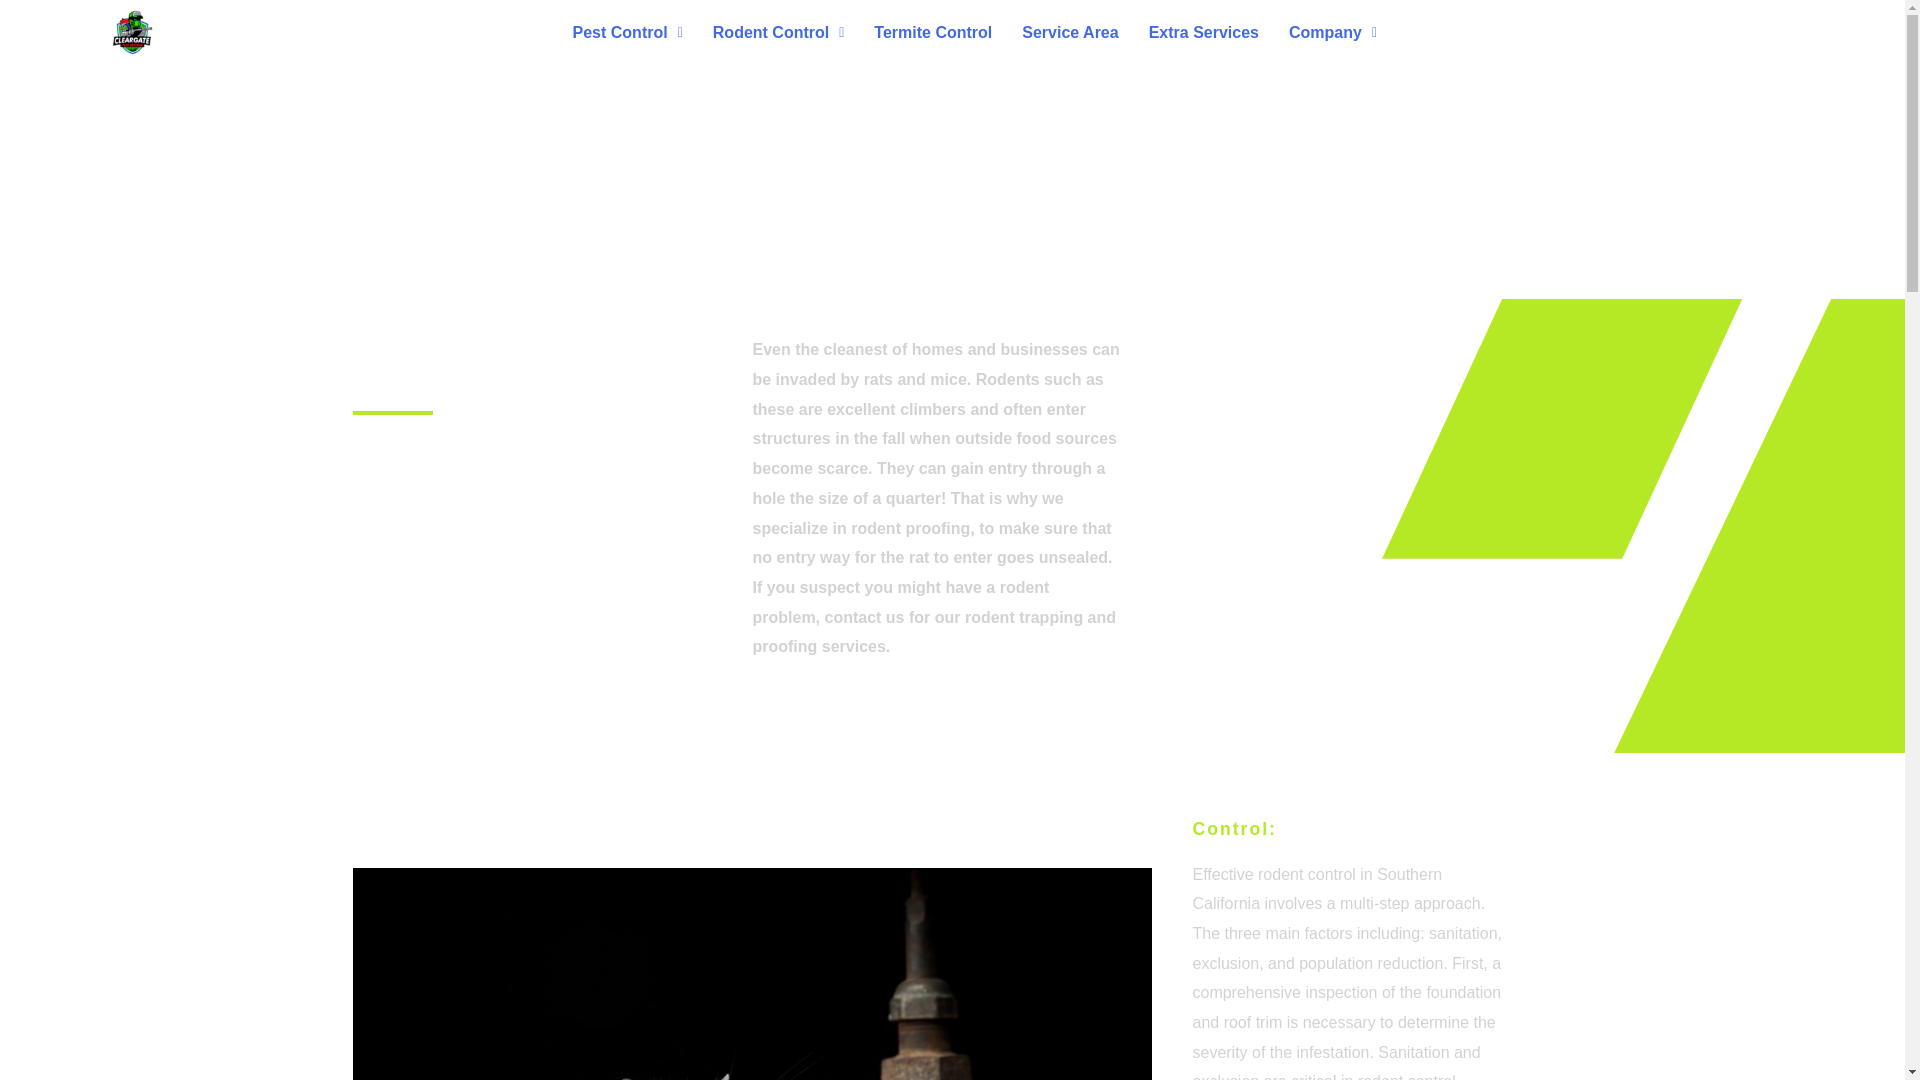 This screenshot has height=1080, width=1920. Describe the element at coordinates (628, 32) in the screenshot. I see `Pest Control` at that location.